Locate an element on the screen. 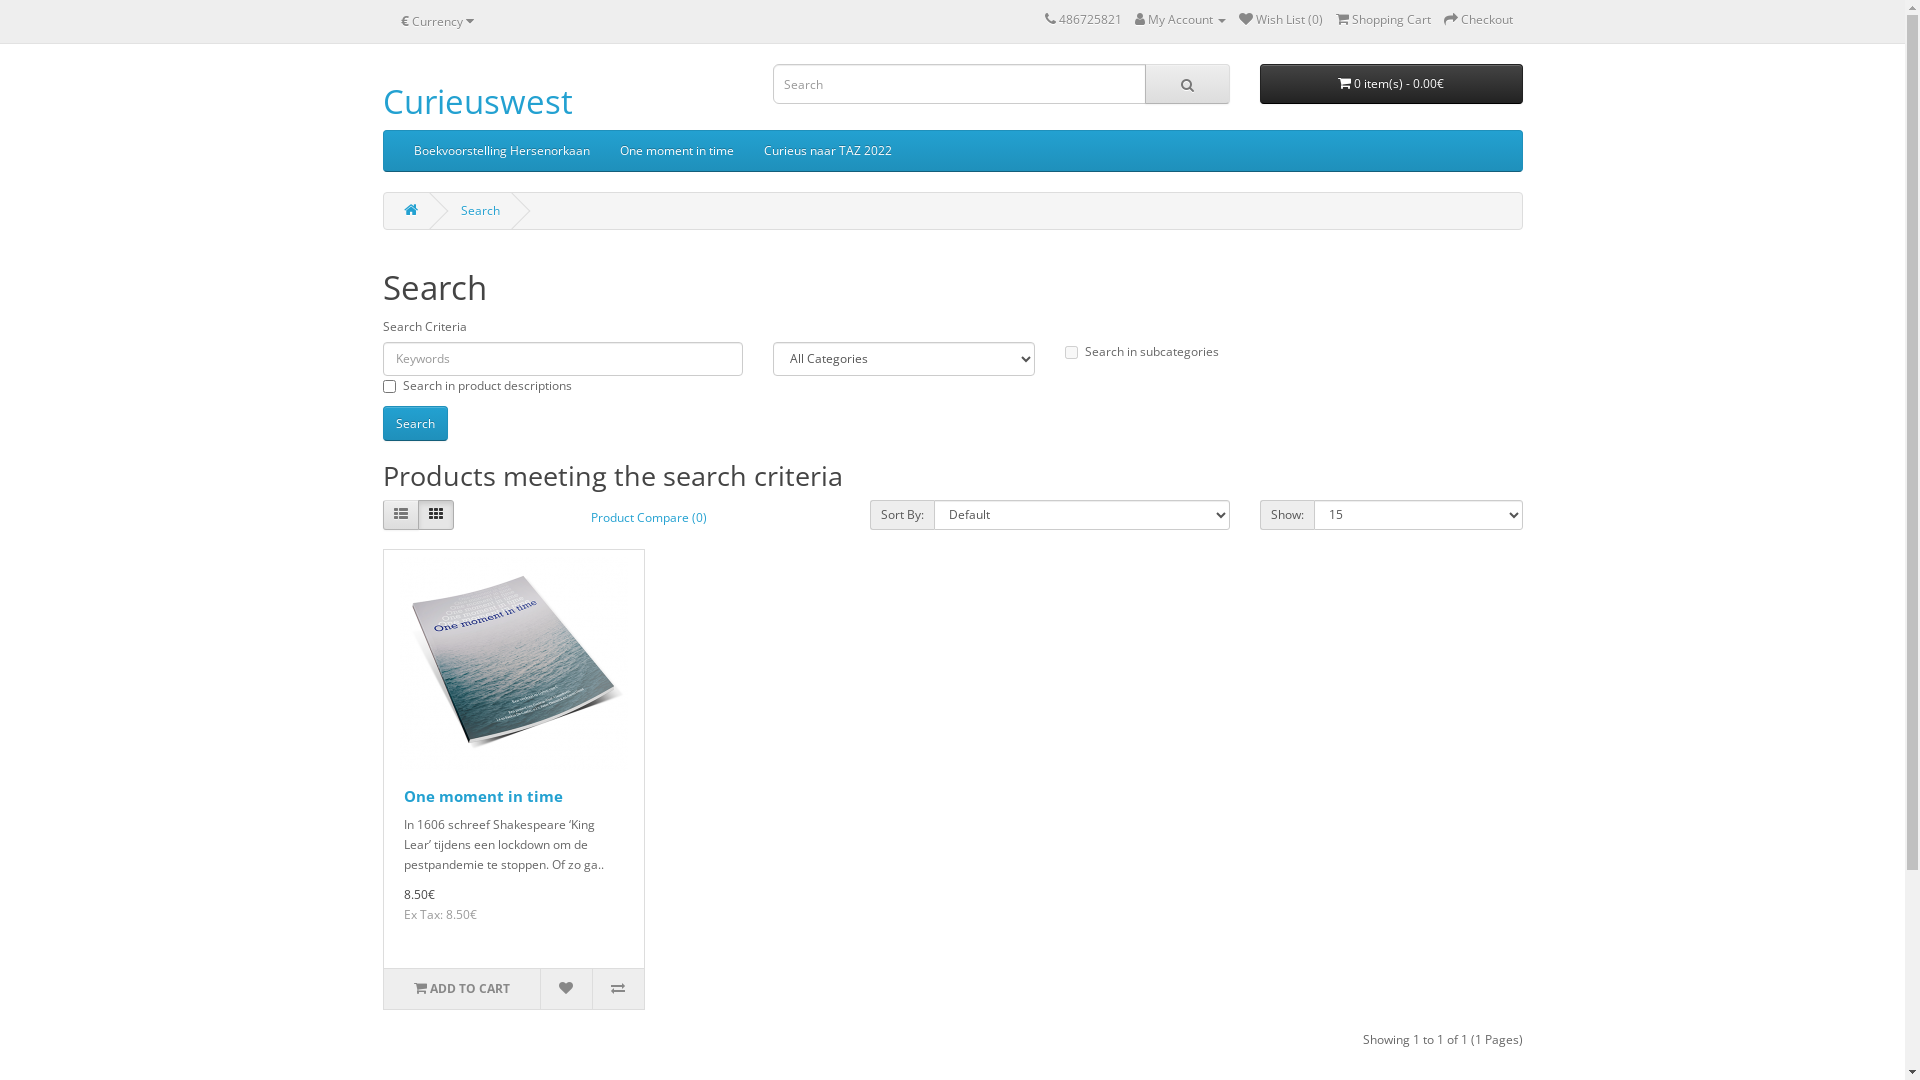 The height and width of the screenshot is (1080, 1920). One moment in time is located at coordinates (514, 664).